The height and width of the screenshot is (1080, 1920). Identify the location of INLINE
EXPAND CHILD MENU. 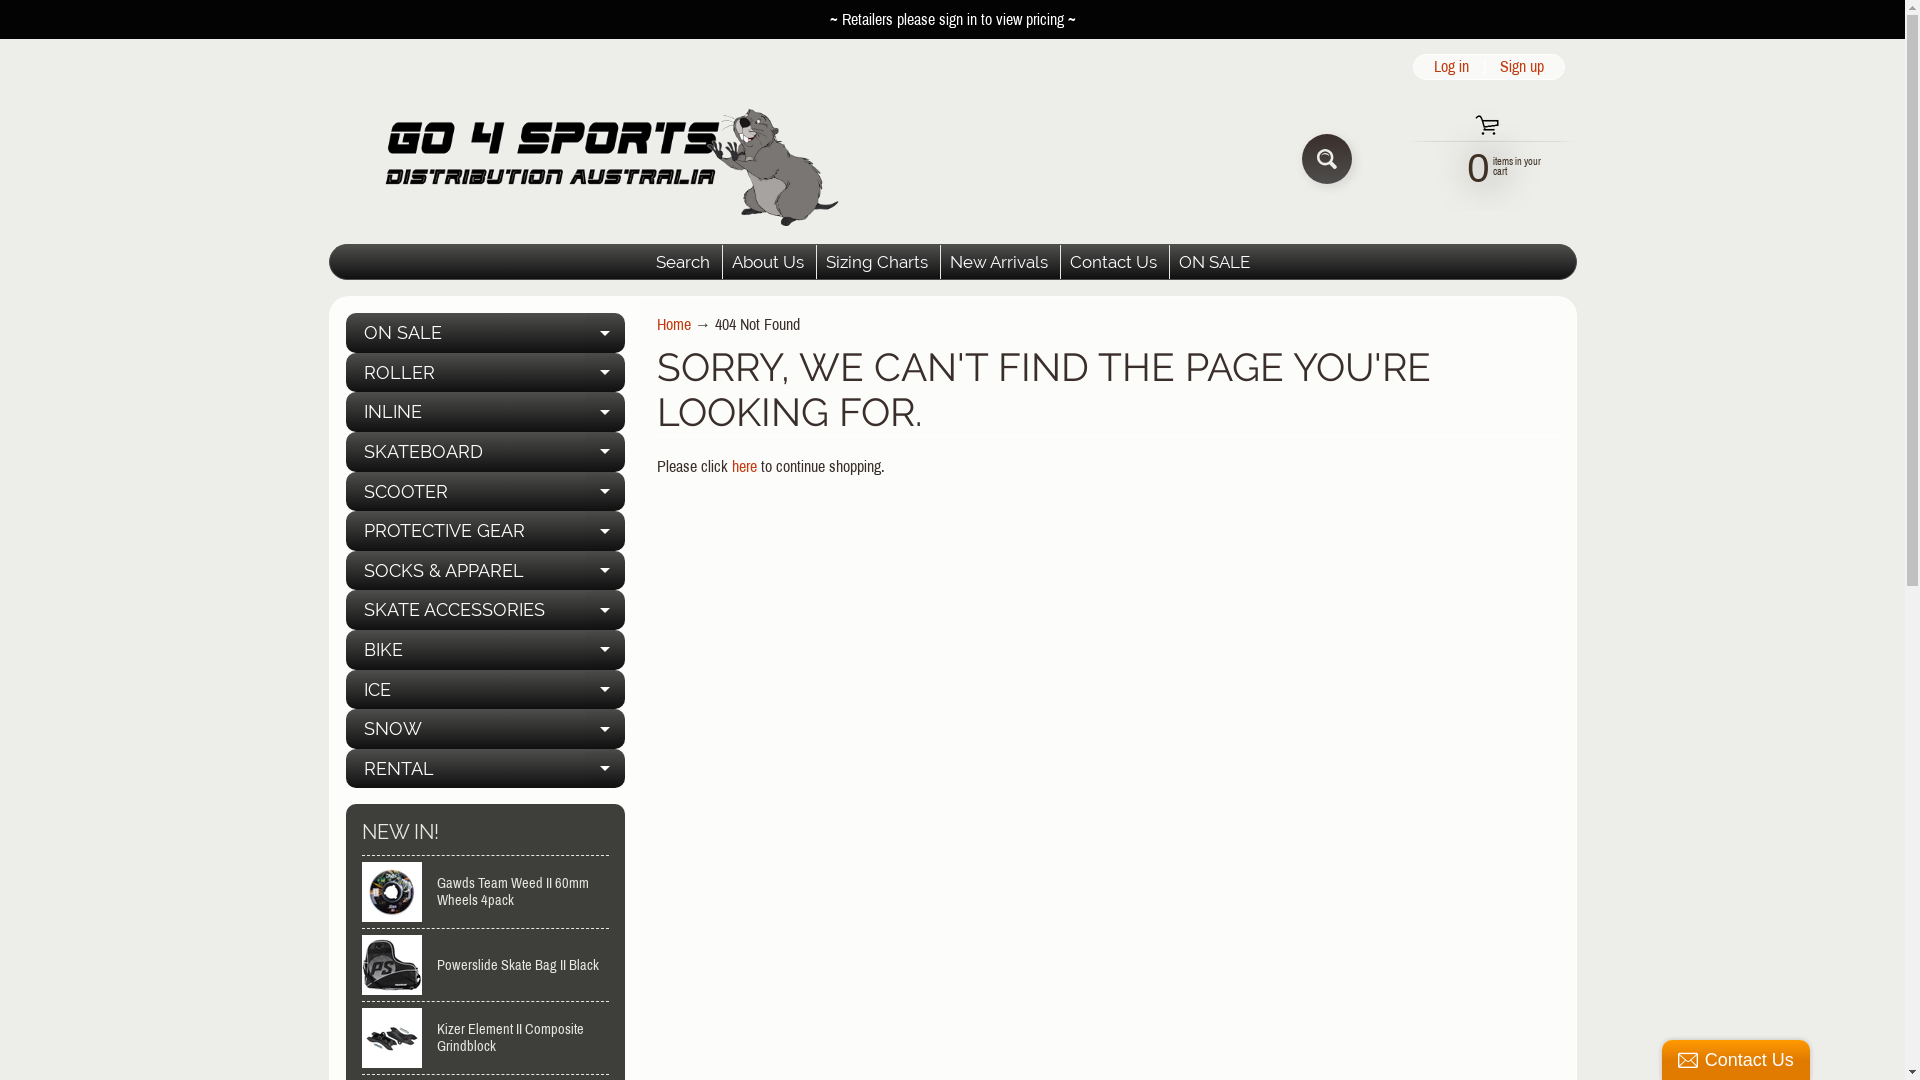
(486, 412).